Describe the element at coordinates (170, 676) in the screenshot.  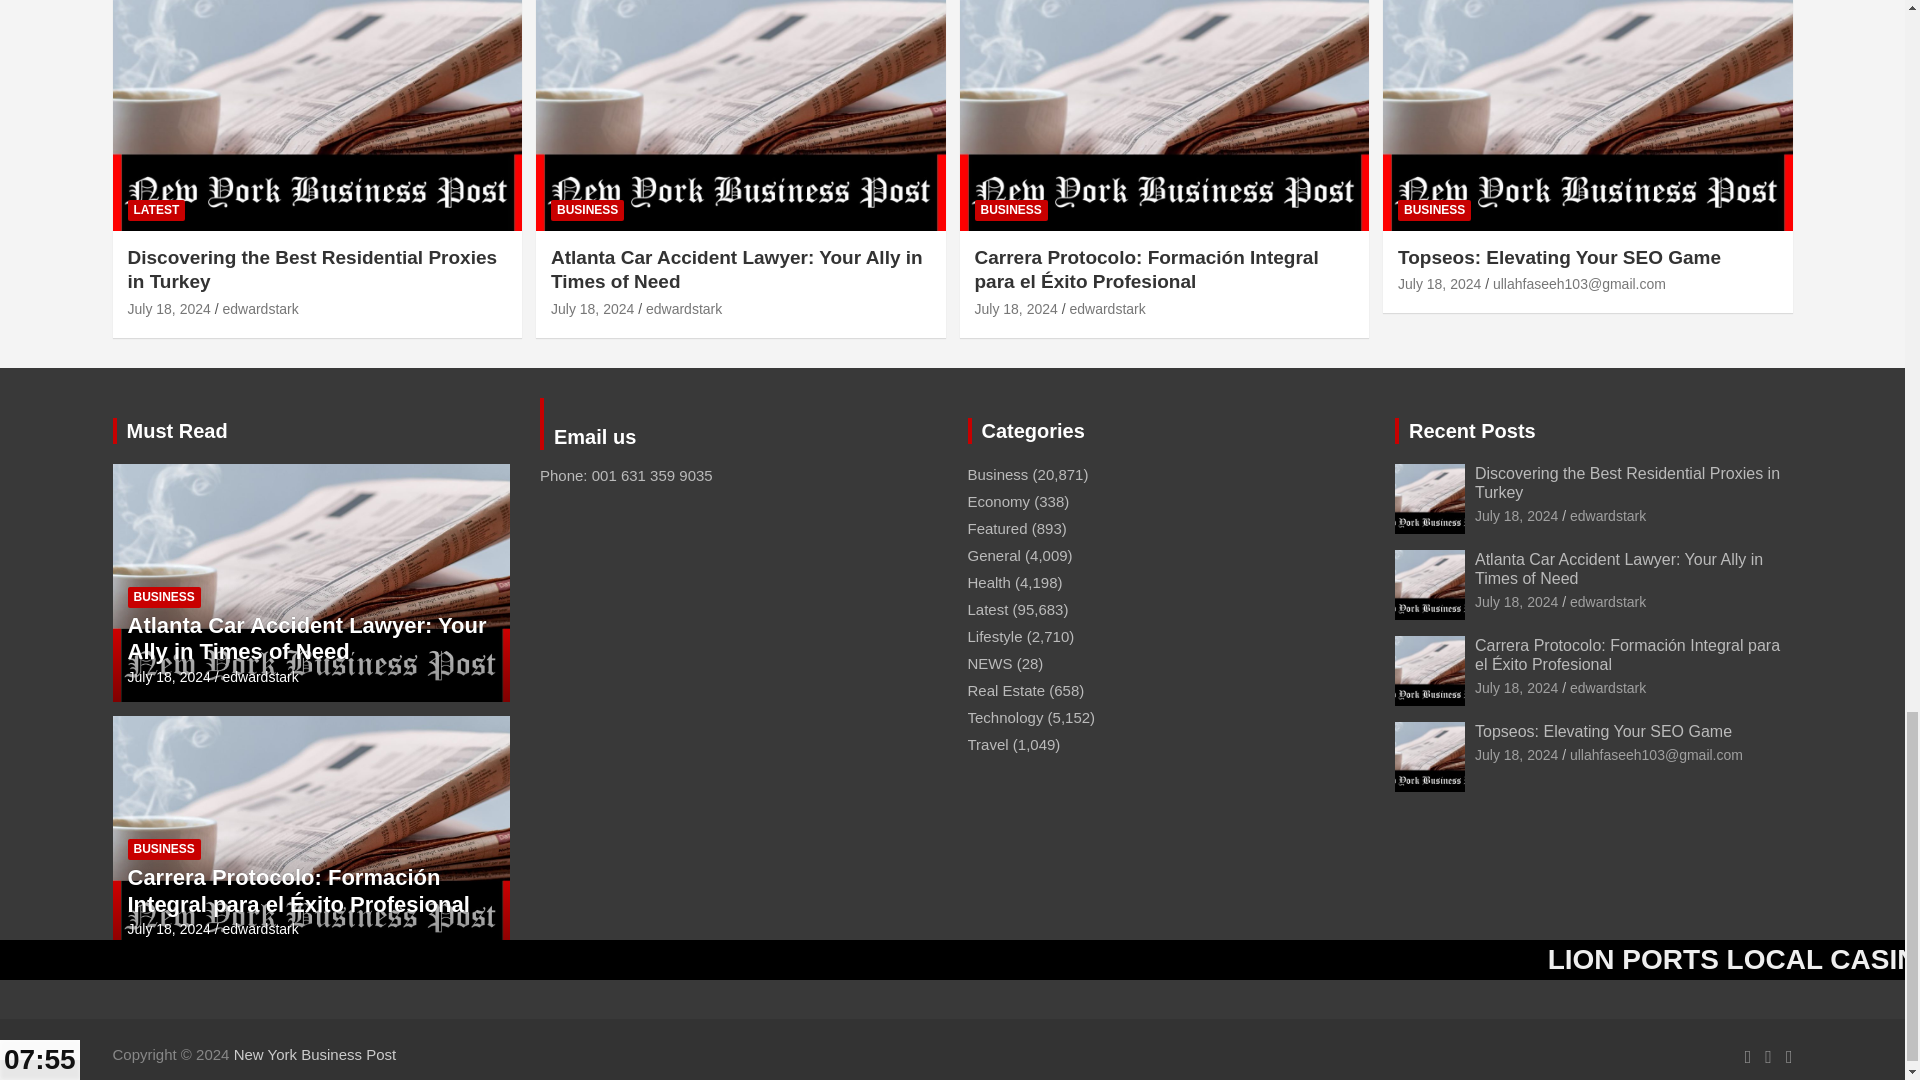
I see `Atlanta Car Accident Lawyer: Your Ally in Times of Need` at that location.